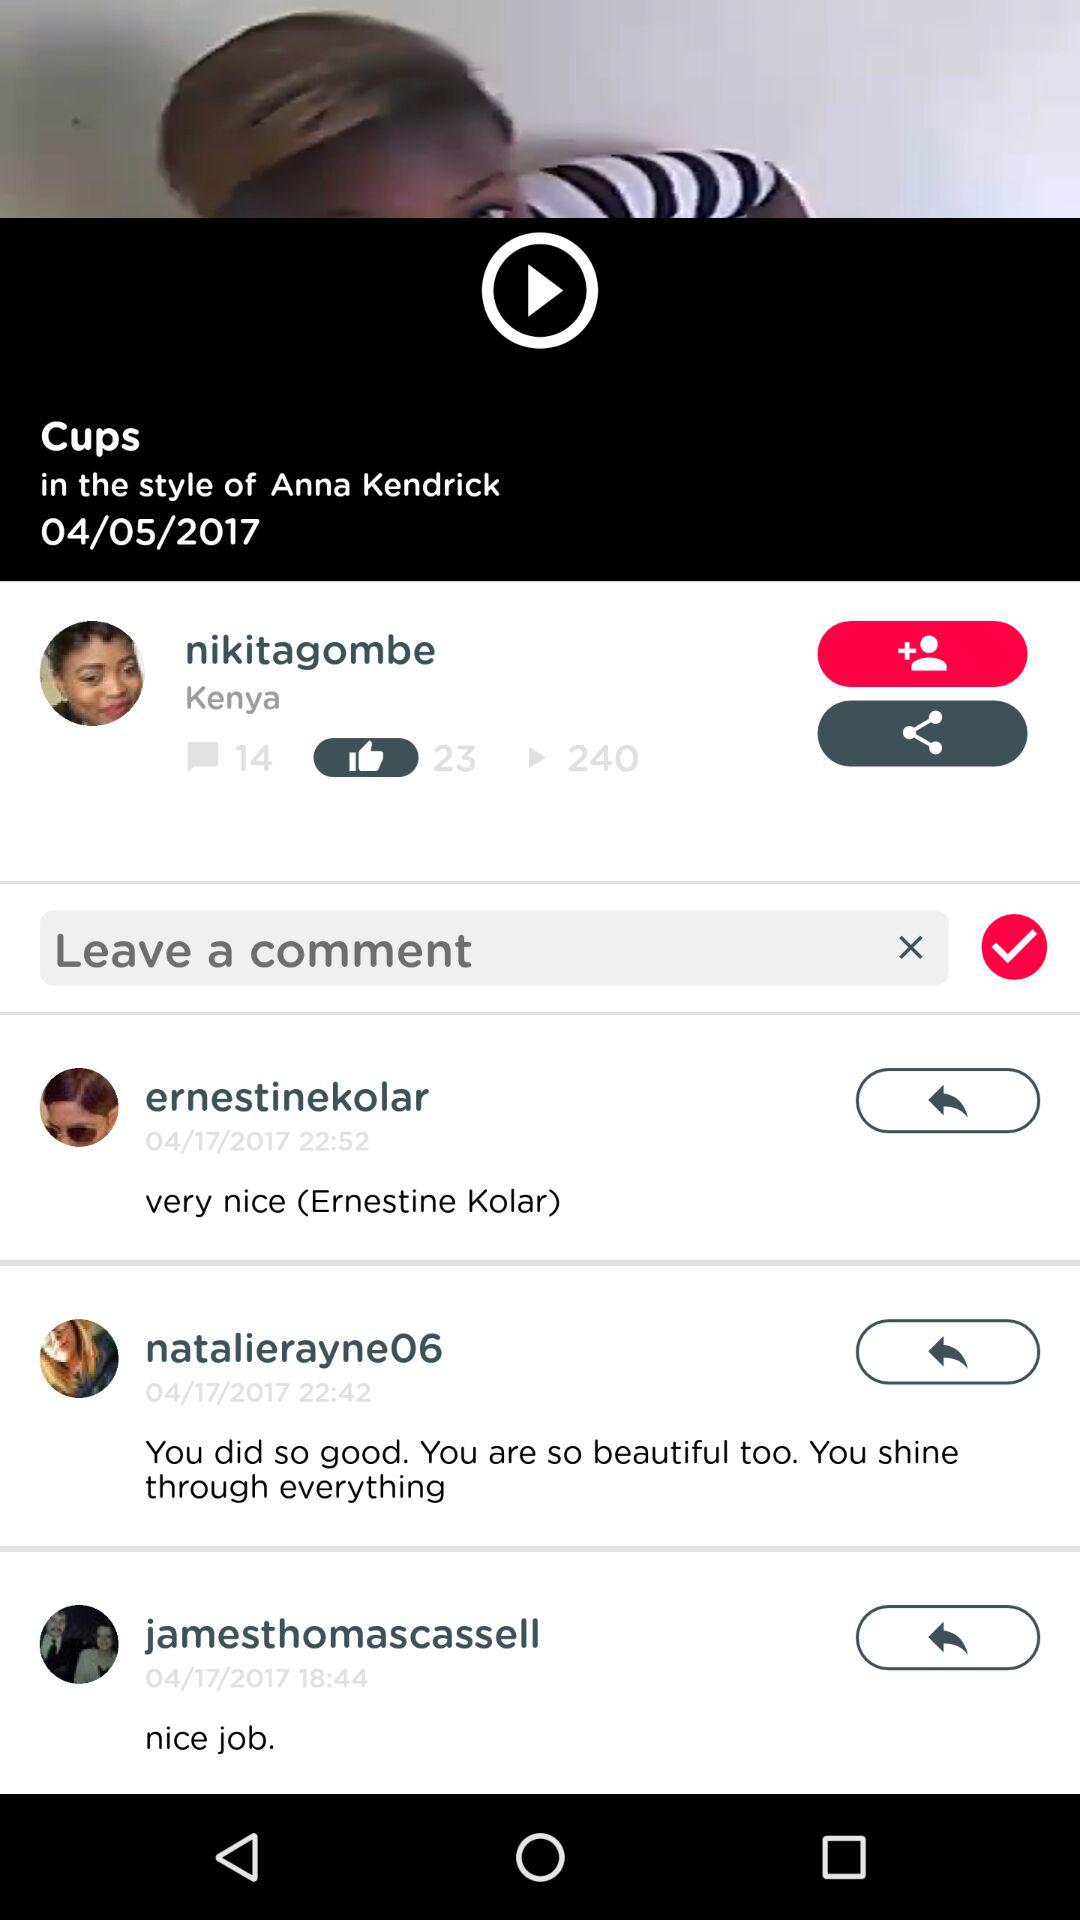  Describe the element at coordinates (948, 1352) in the screenshot. I see `launch the icon to the right of the natalierayne06` at that location.